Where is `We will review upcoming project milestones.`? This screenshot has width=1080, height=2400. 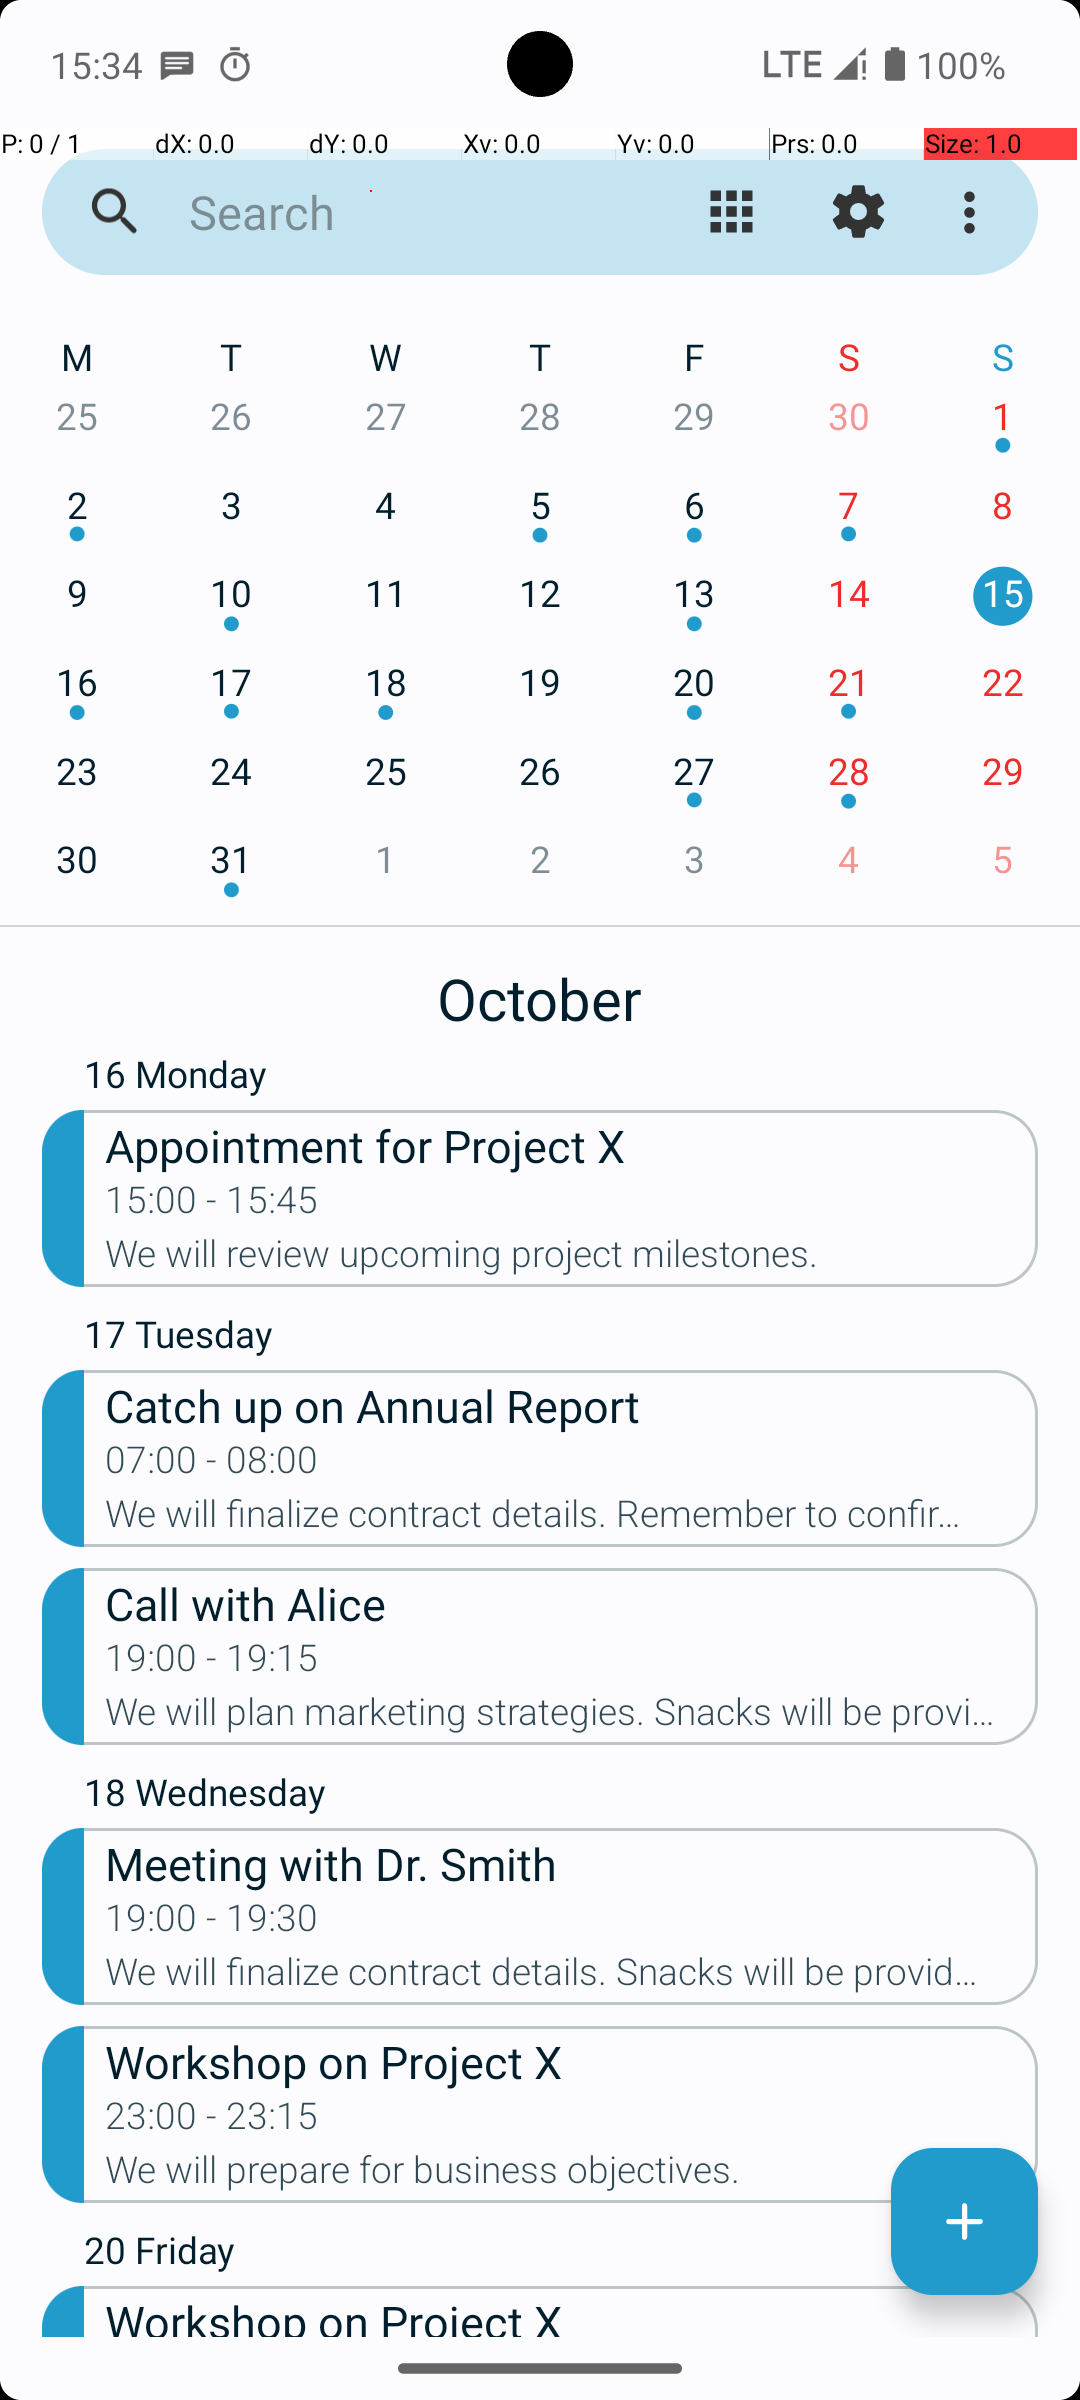
We will review upcoming project milestones. is located at coordinates (572, 1260).